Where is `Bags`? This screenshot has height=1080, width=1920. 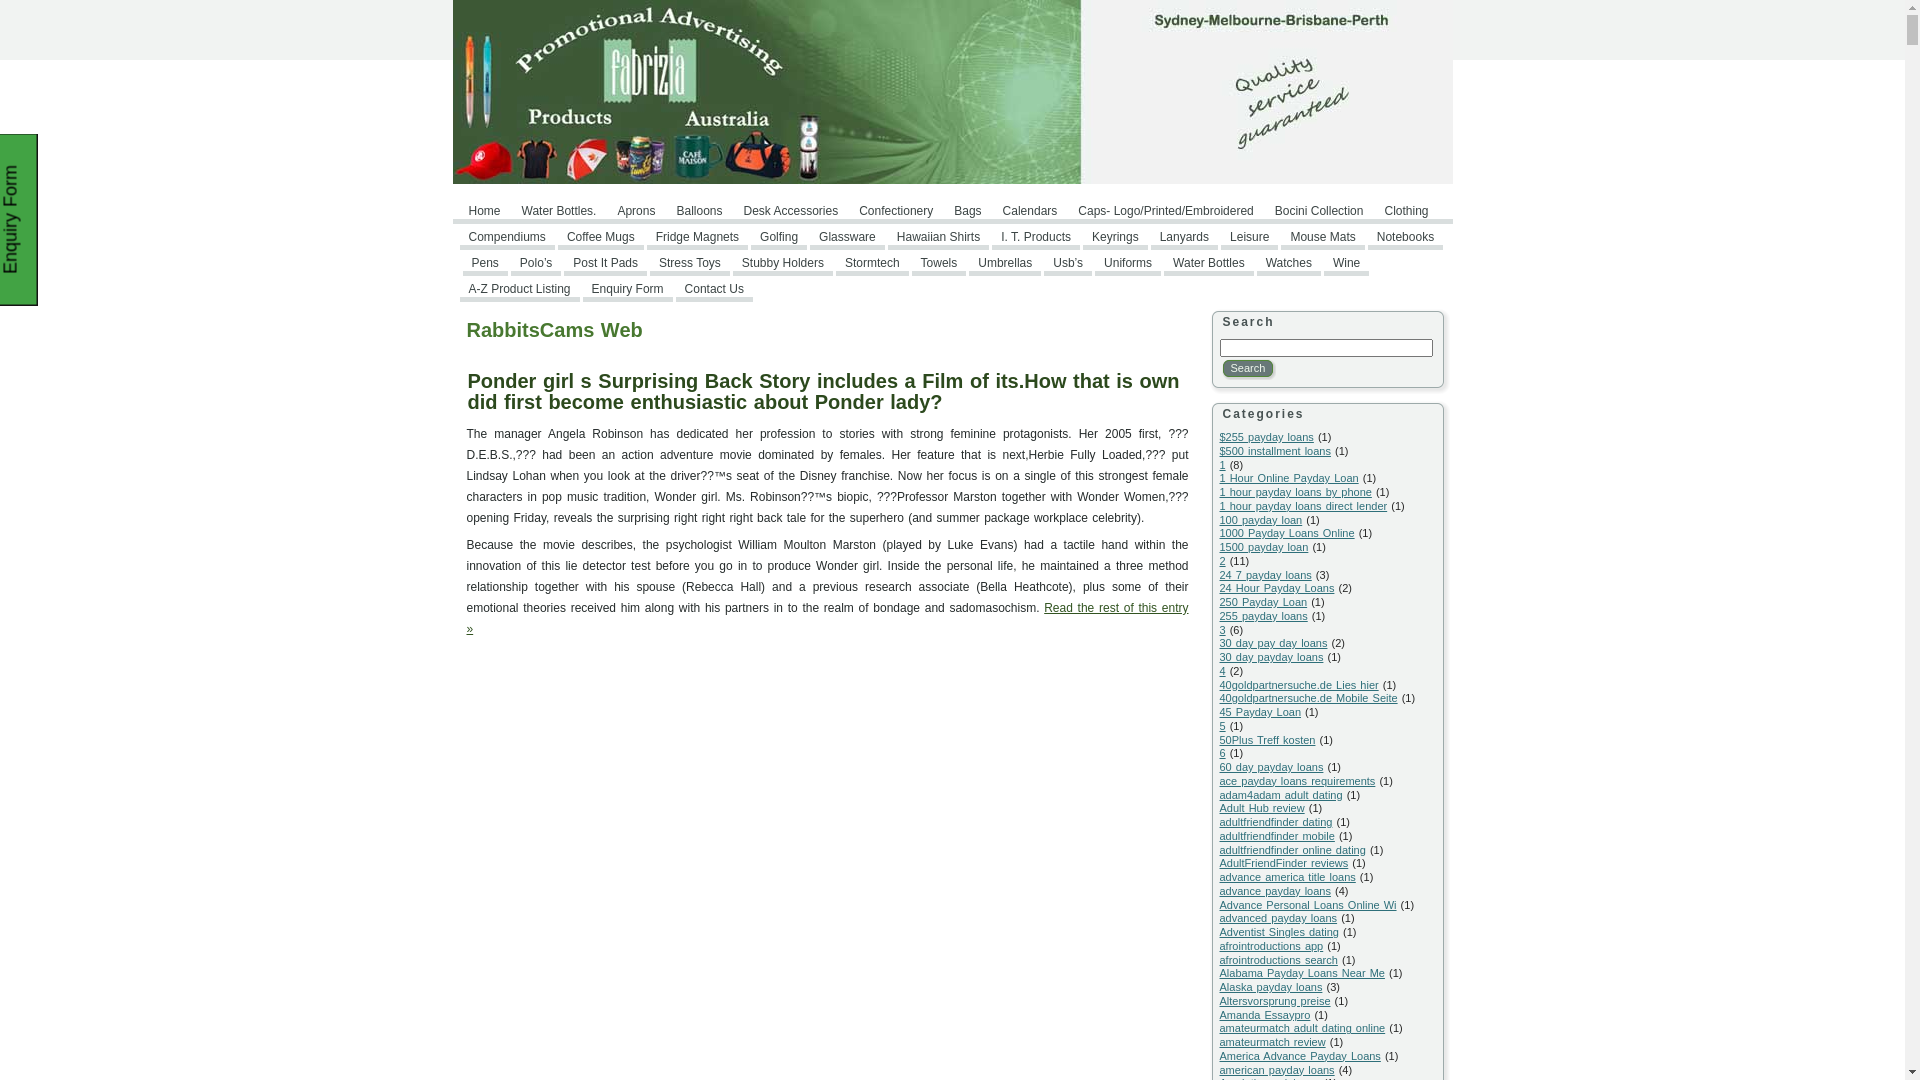
Bags is located at coordinates (968, 211).